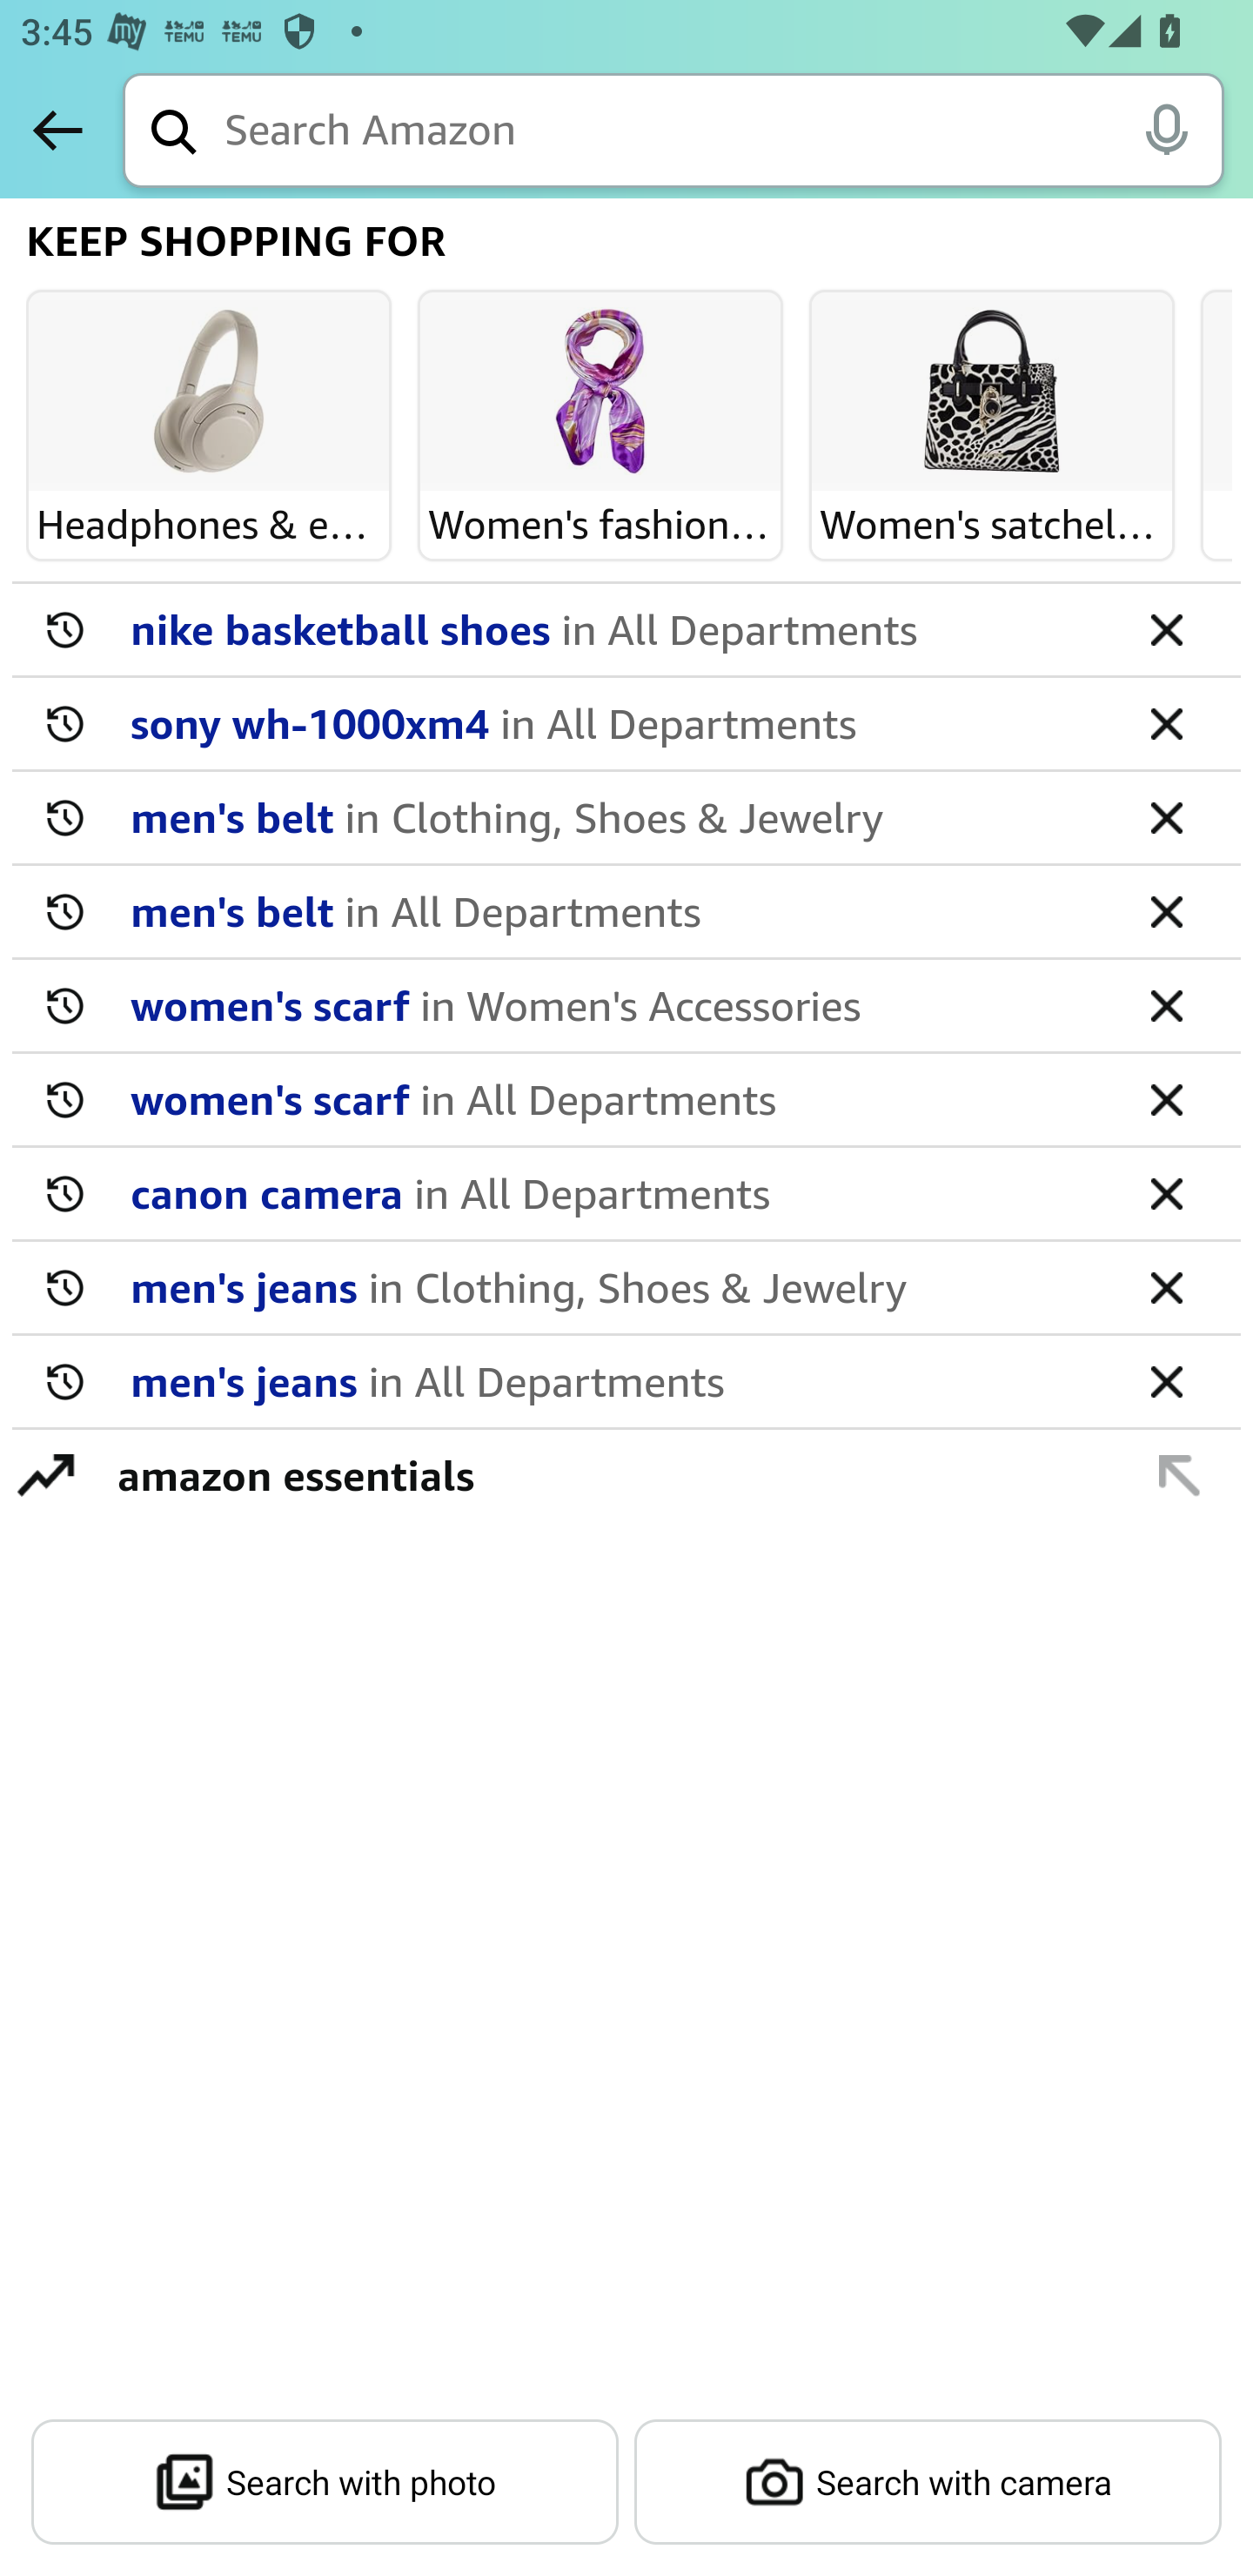  I want to click on nike basketball shoes delete, so click(626, 630).